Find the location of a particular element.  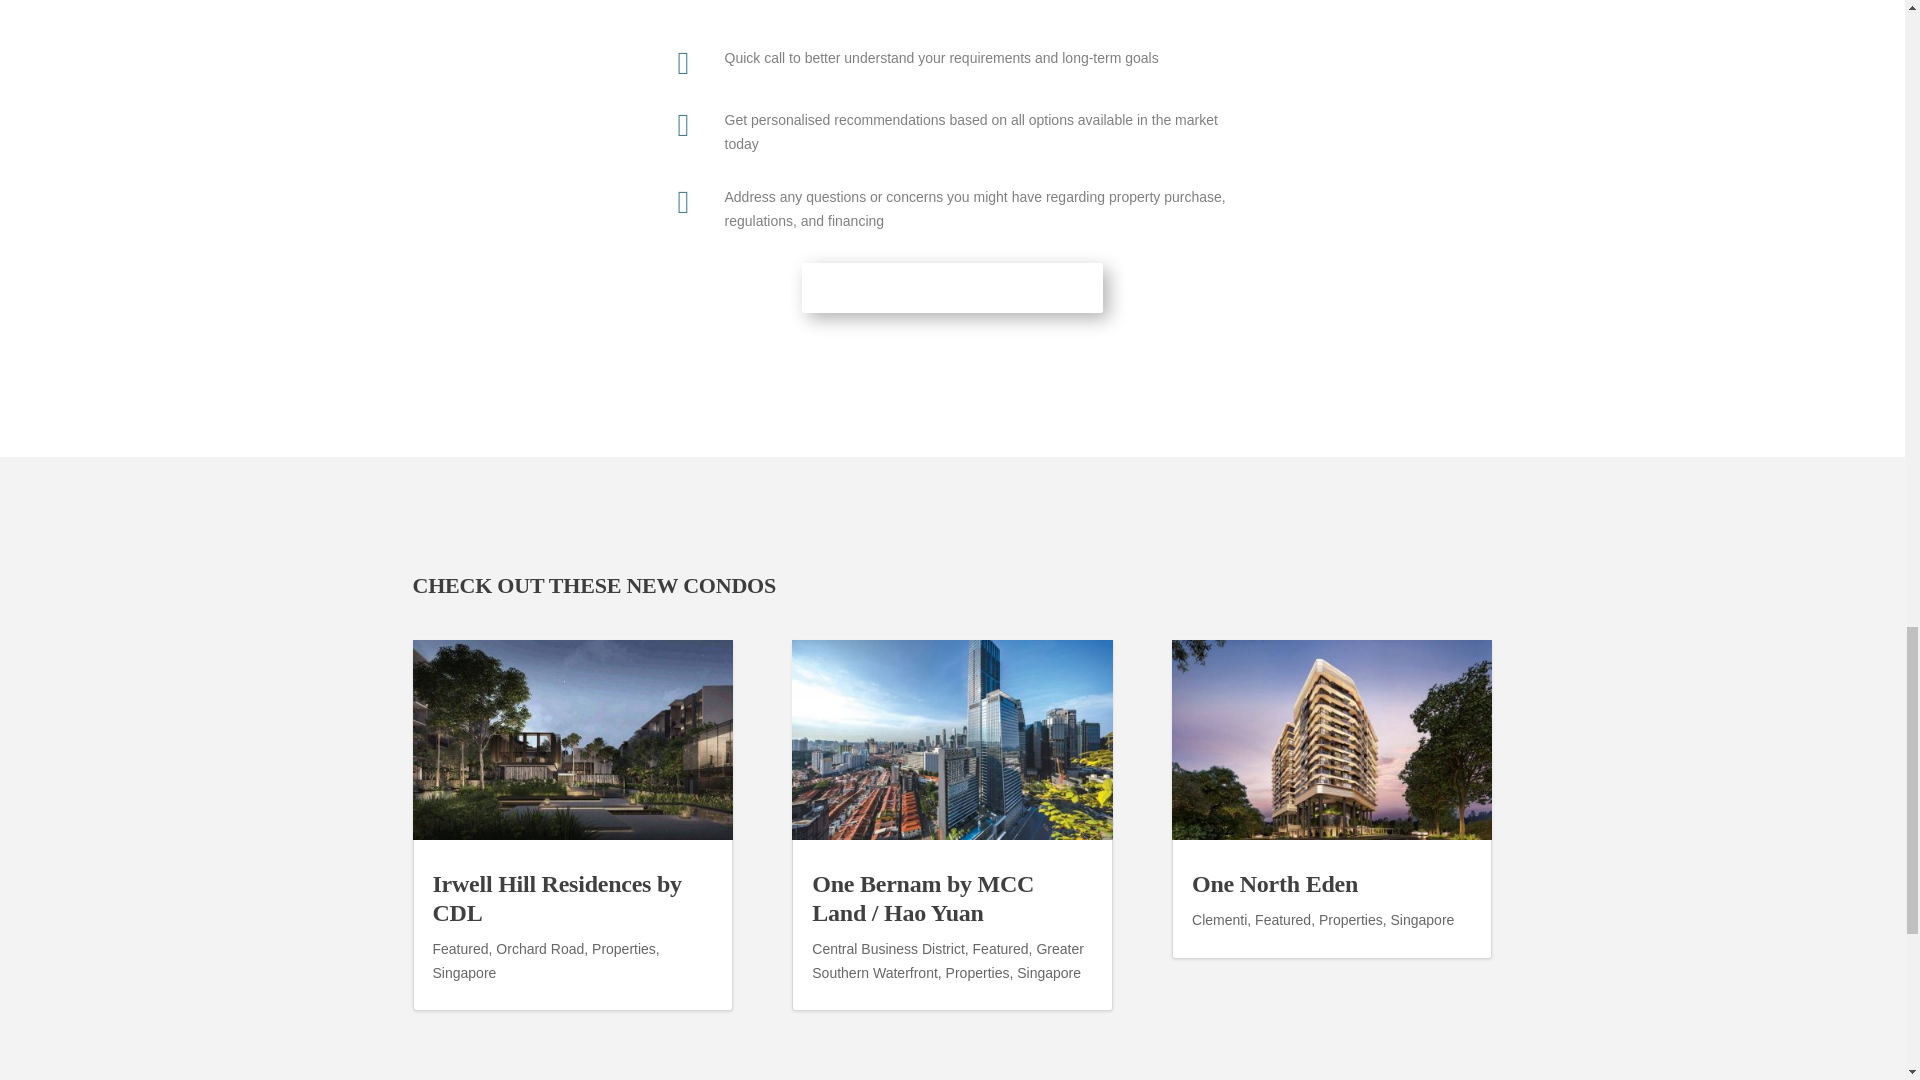

Orchard Road is located at coordinates (539, 948).